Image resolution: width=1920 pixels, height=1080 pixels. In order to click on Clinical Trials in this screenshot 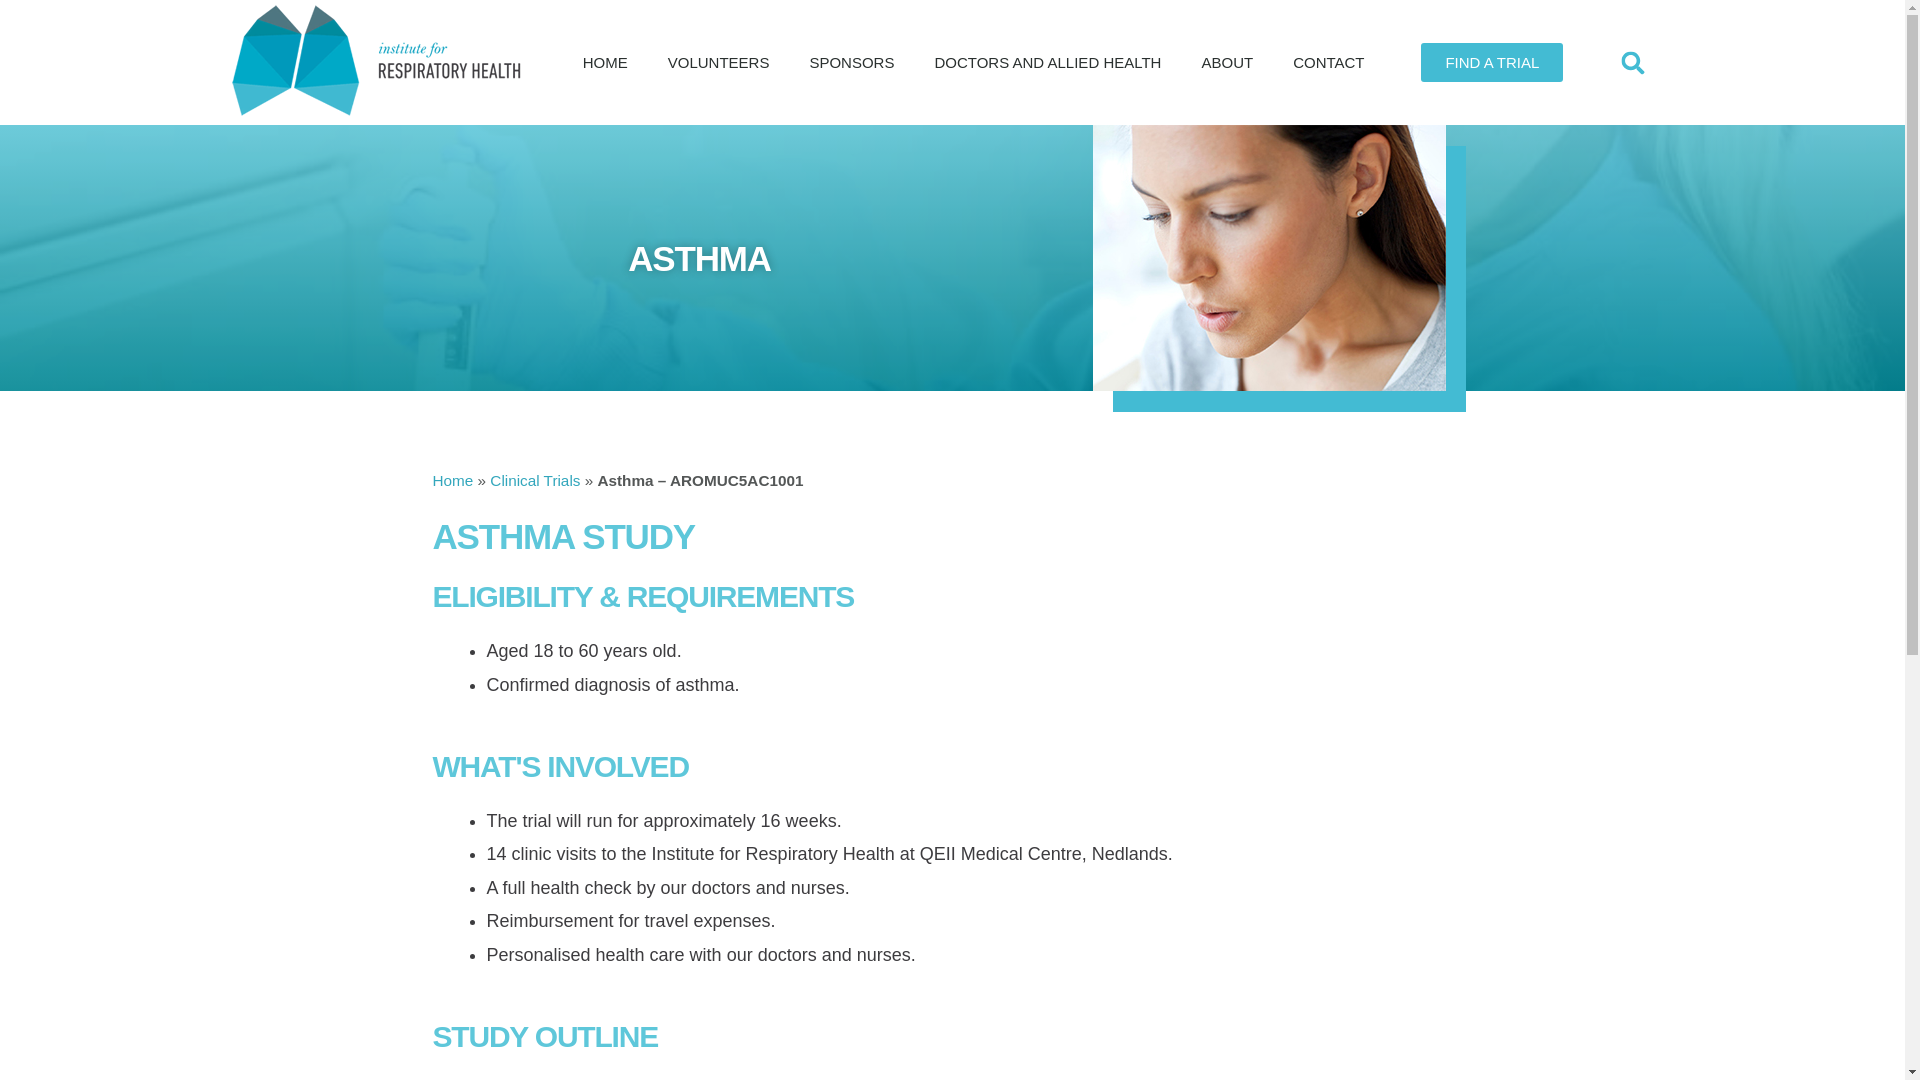, I will do `click(534, 480)`.